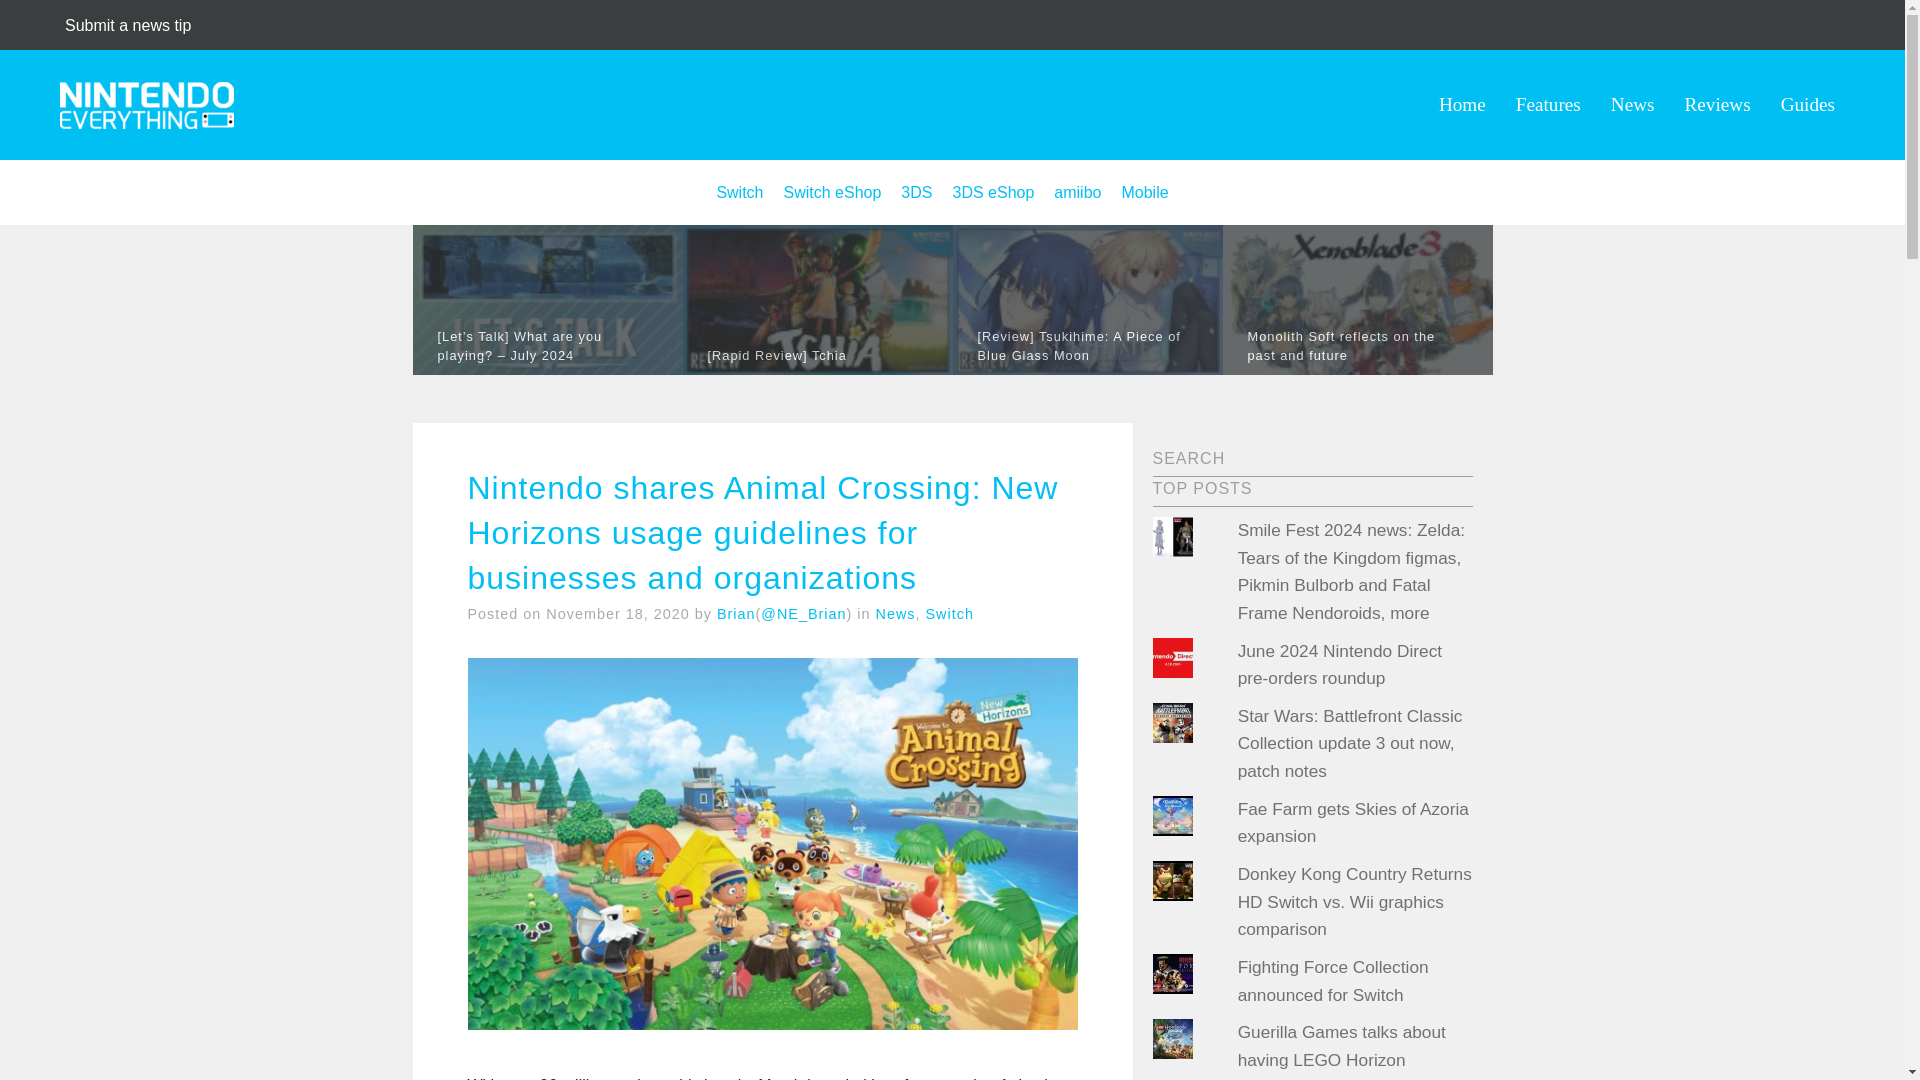 Image resolution: width=1920 pixels, height=1080 pixels. Describe the element at coordinates (1144, 192) in the screenshot. I see `Mobile` at that location.